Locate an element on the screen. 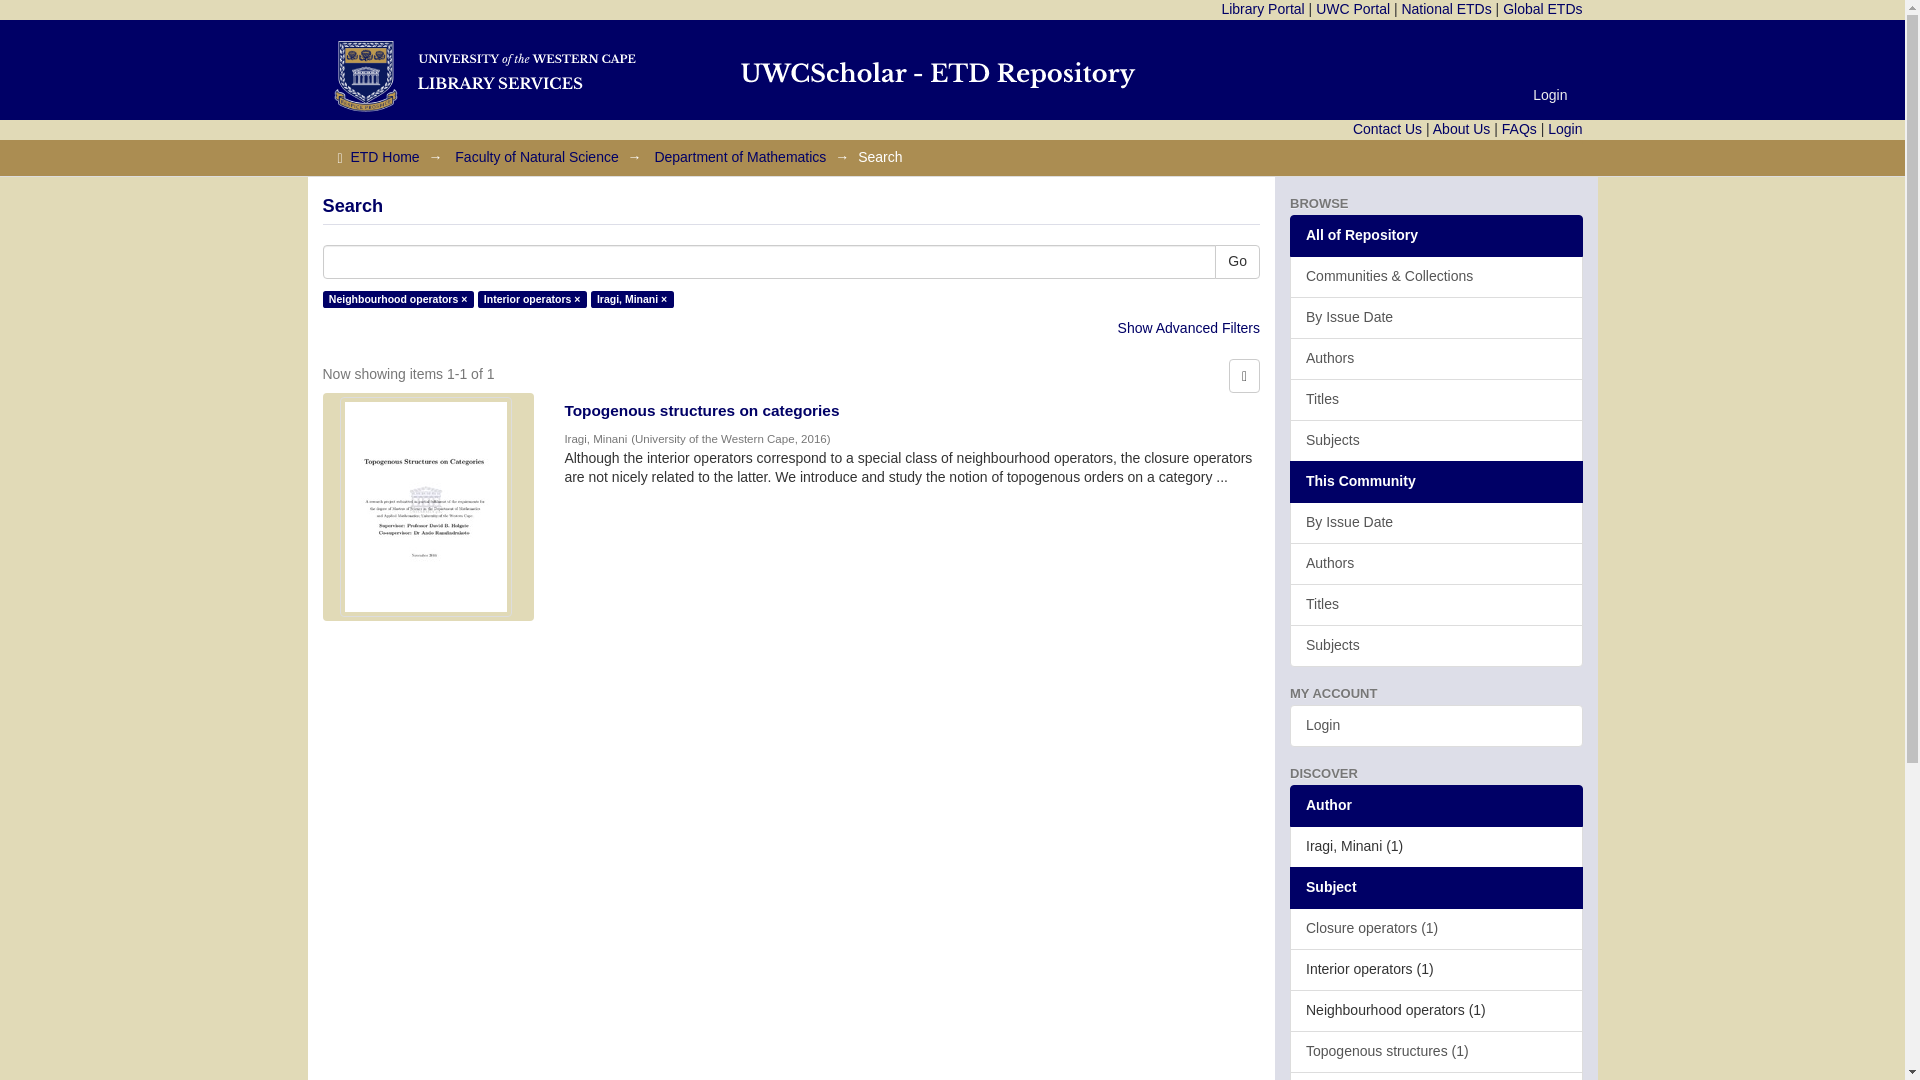 Image resolution: width=1920 pixels, height=1080 pixels. Department of Mathematics is located at coordinates (740, 157).